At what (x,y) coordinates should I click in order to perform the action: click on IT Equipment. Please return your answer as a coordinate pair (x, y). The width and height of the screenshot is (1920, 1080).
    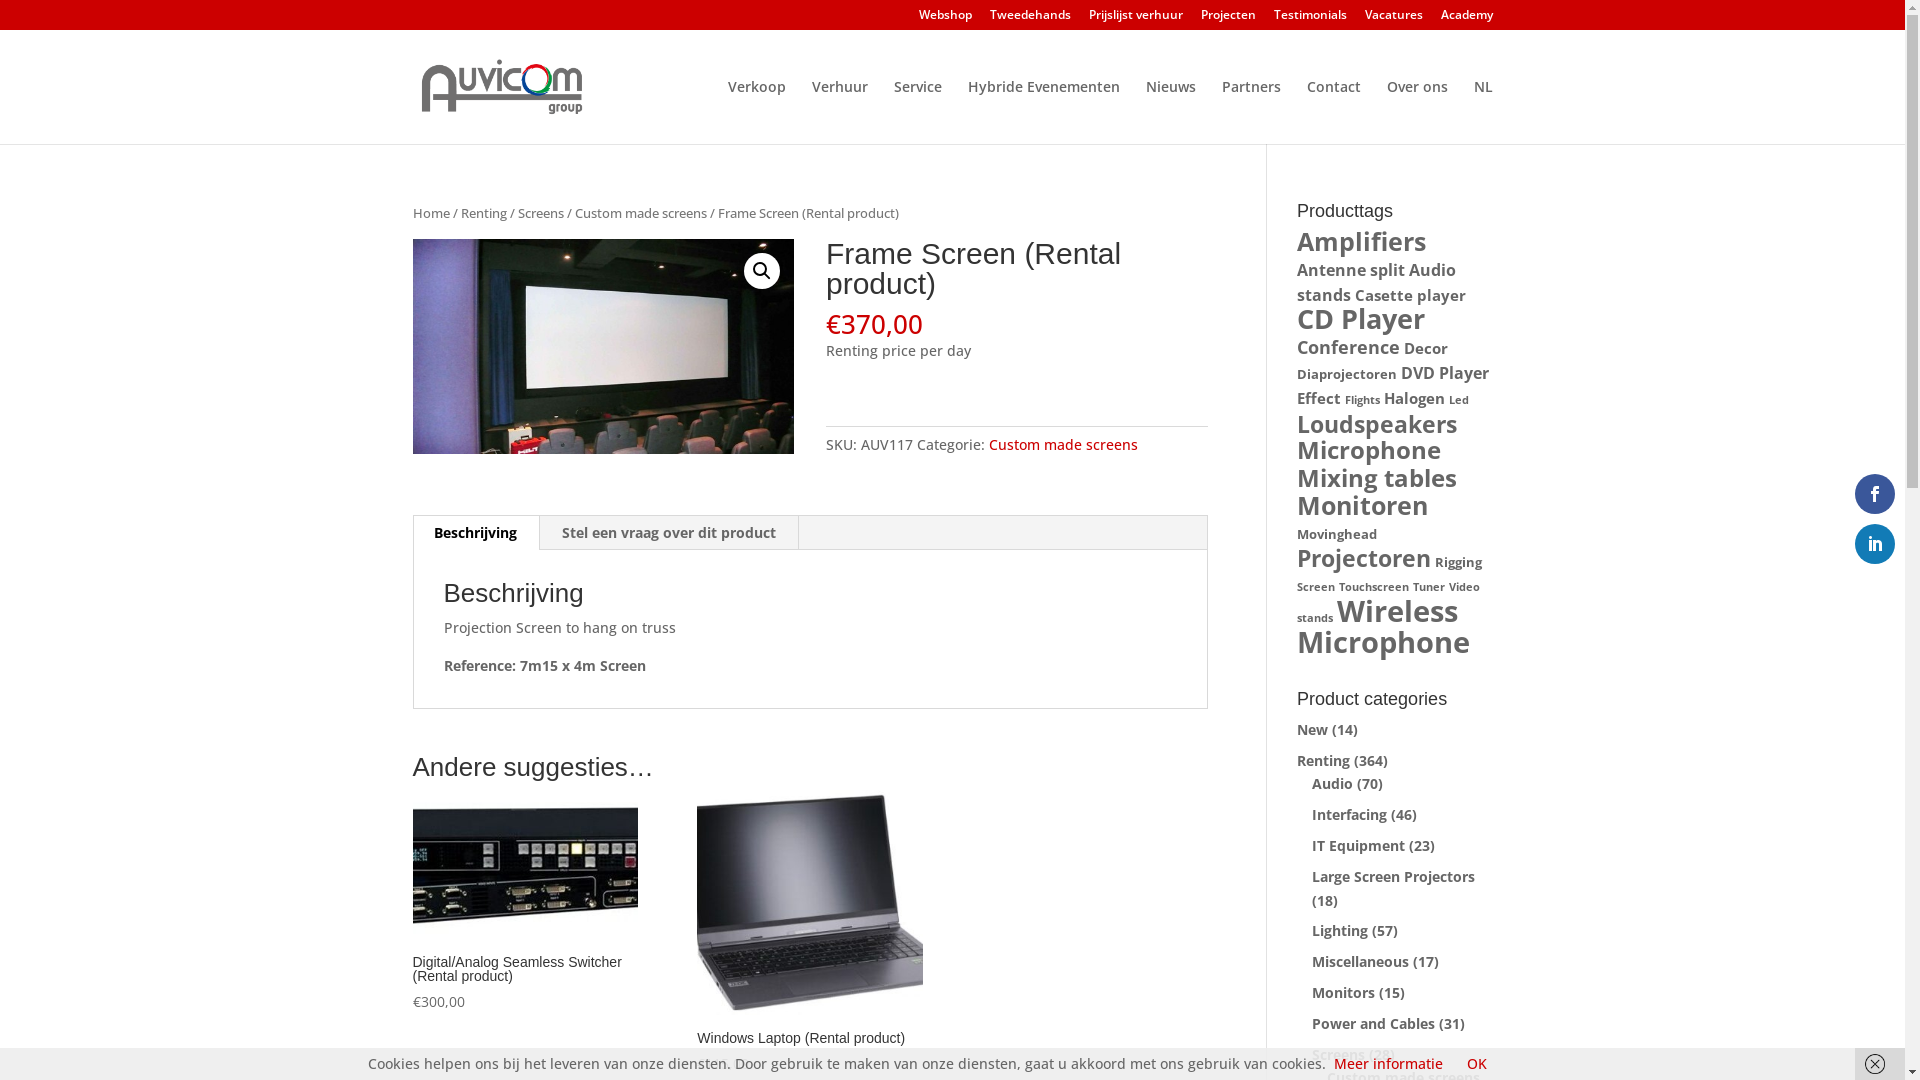
    Looking at the image, I should click on (1358, 846).